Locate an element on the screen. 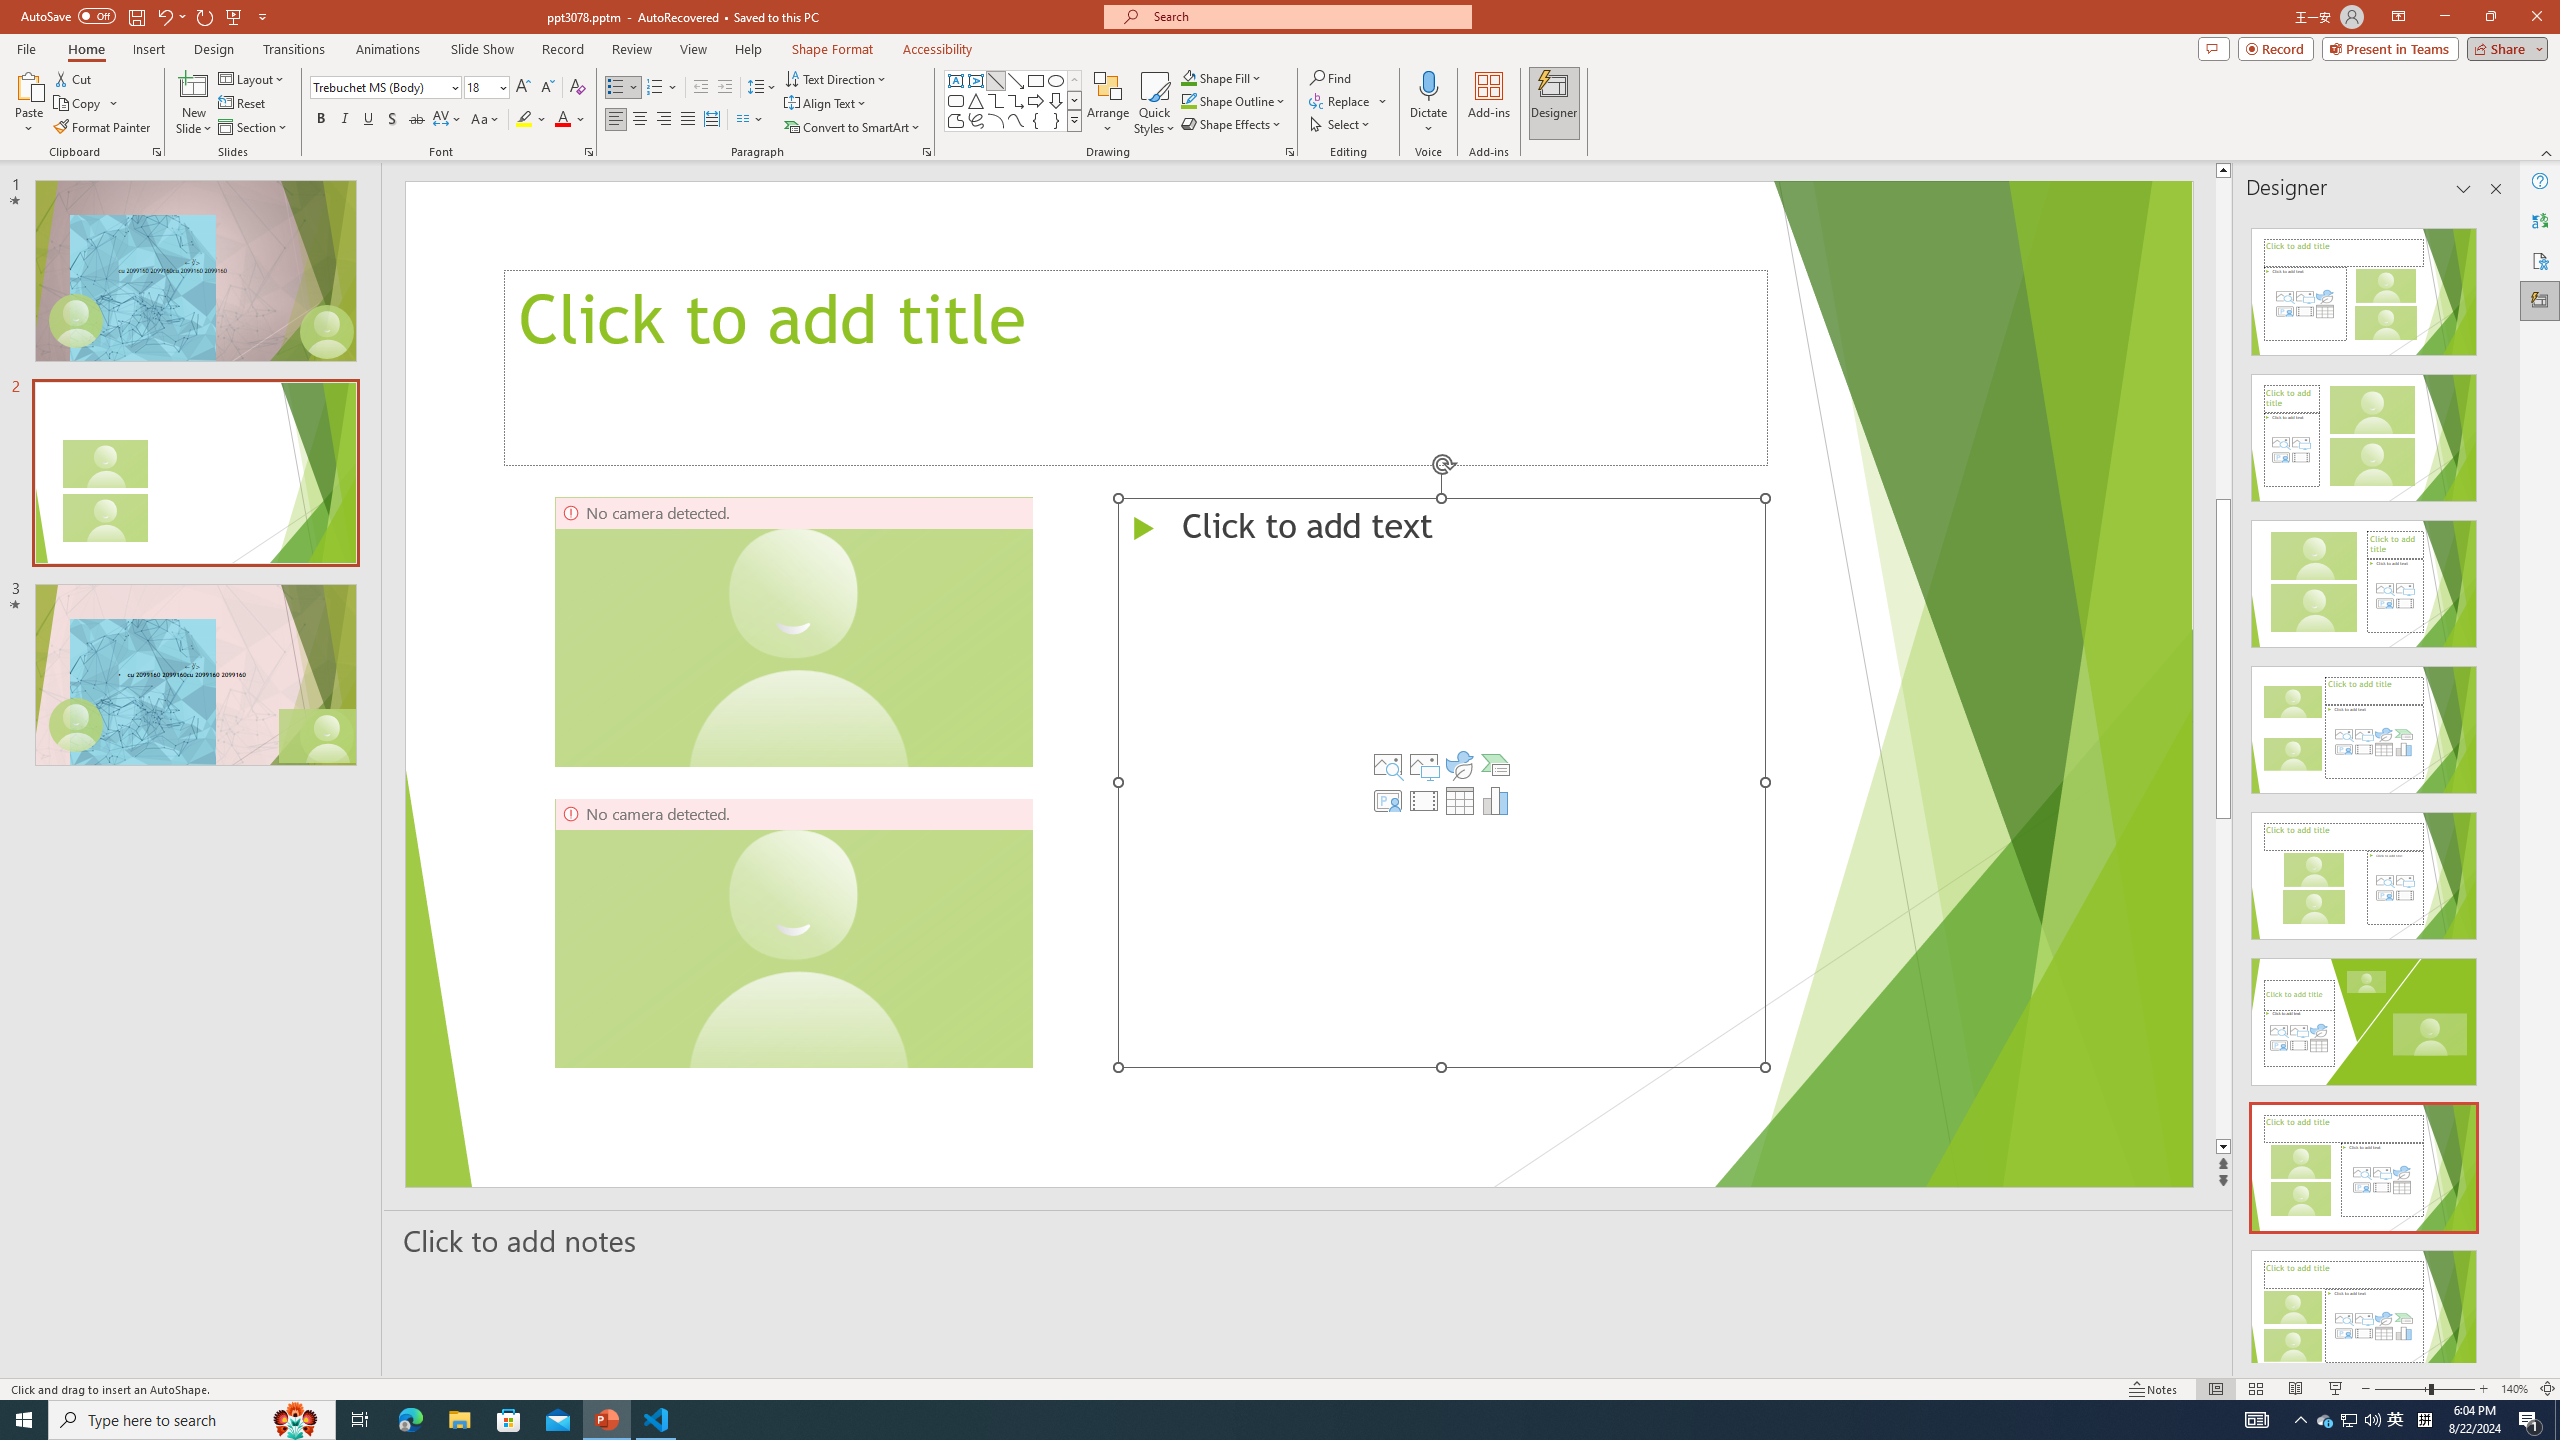  Strikethrough is located at coordinates (417, 120).